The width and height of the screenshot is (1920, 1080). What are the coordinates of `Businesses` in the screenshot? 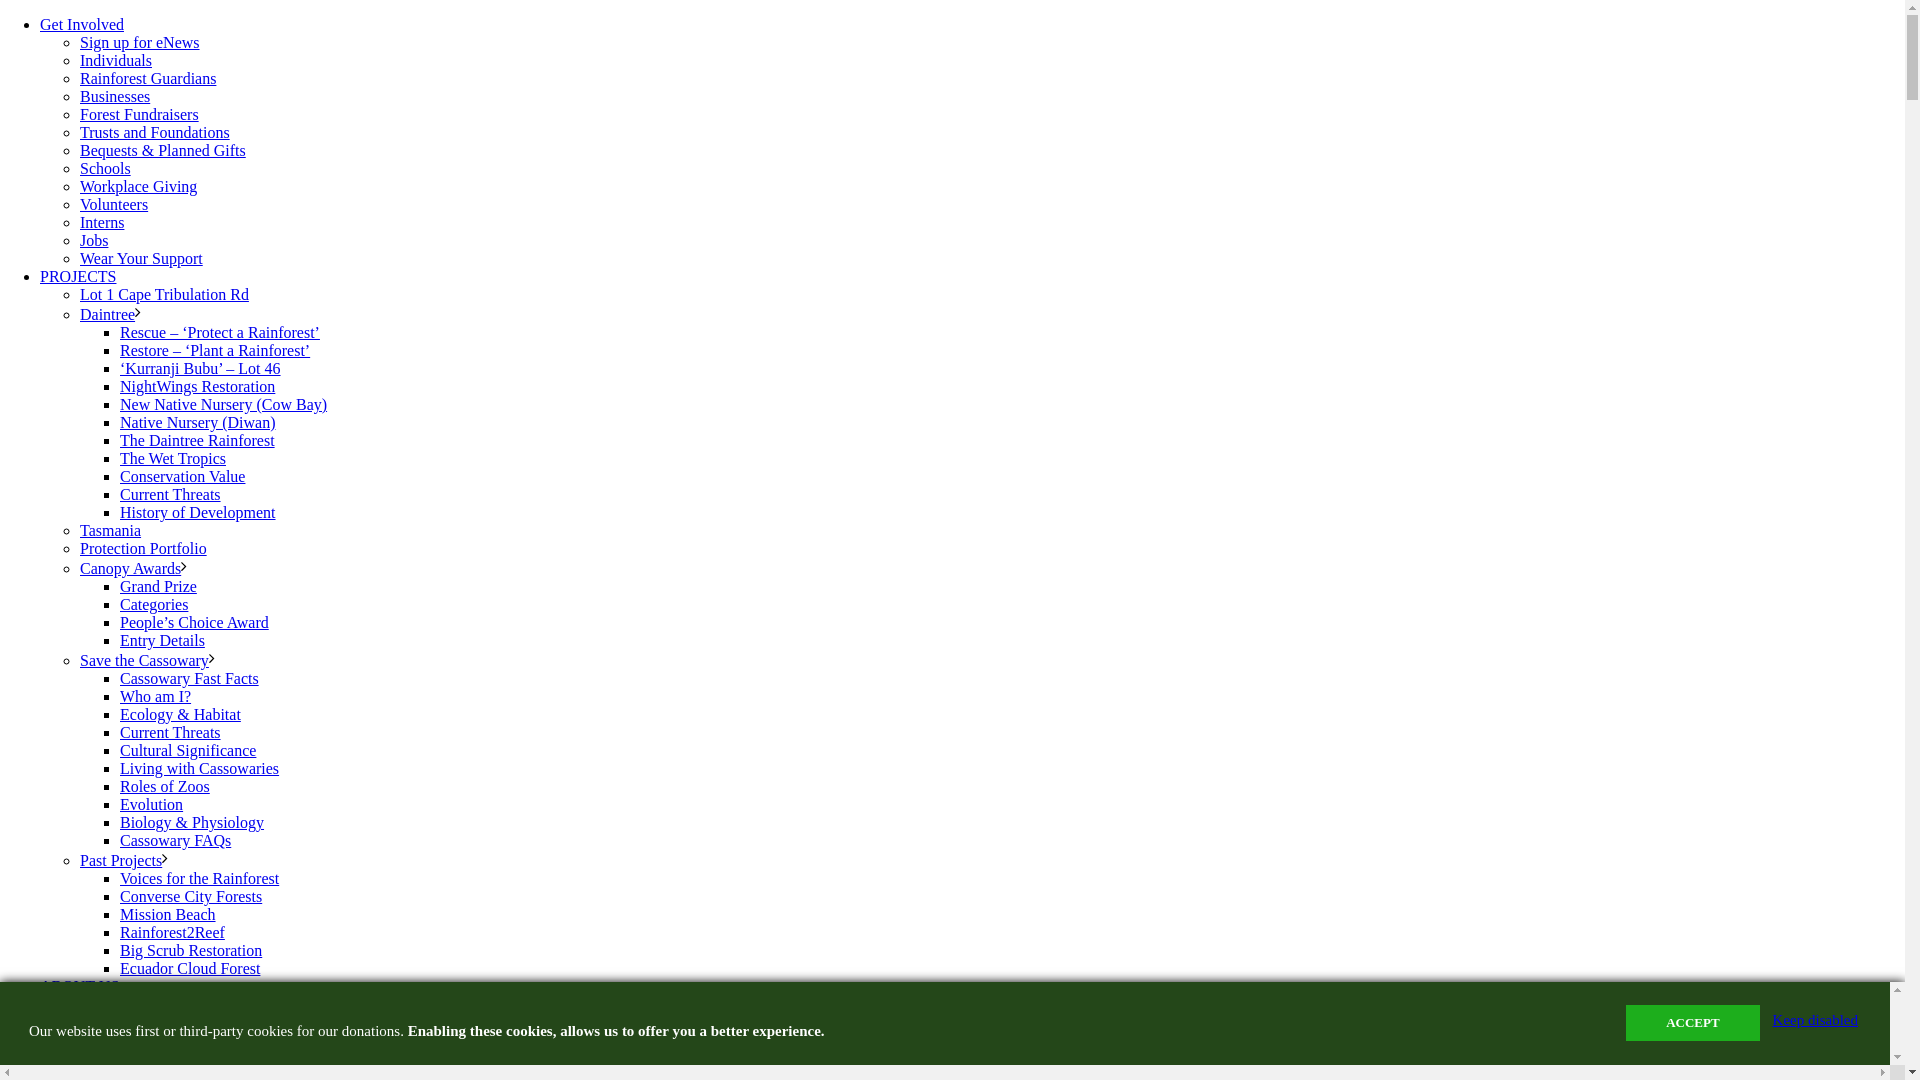 It's located at (115, 91).